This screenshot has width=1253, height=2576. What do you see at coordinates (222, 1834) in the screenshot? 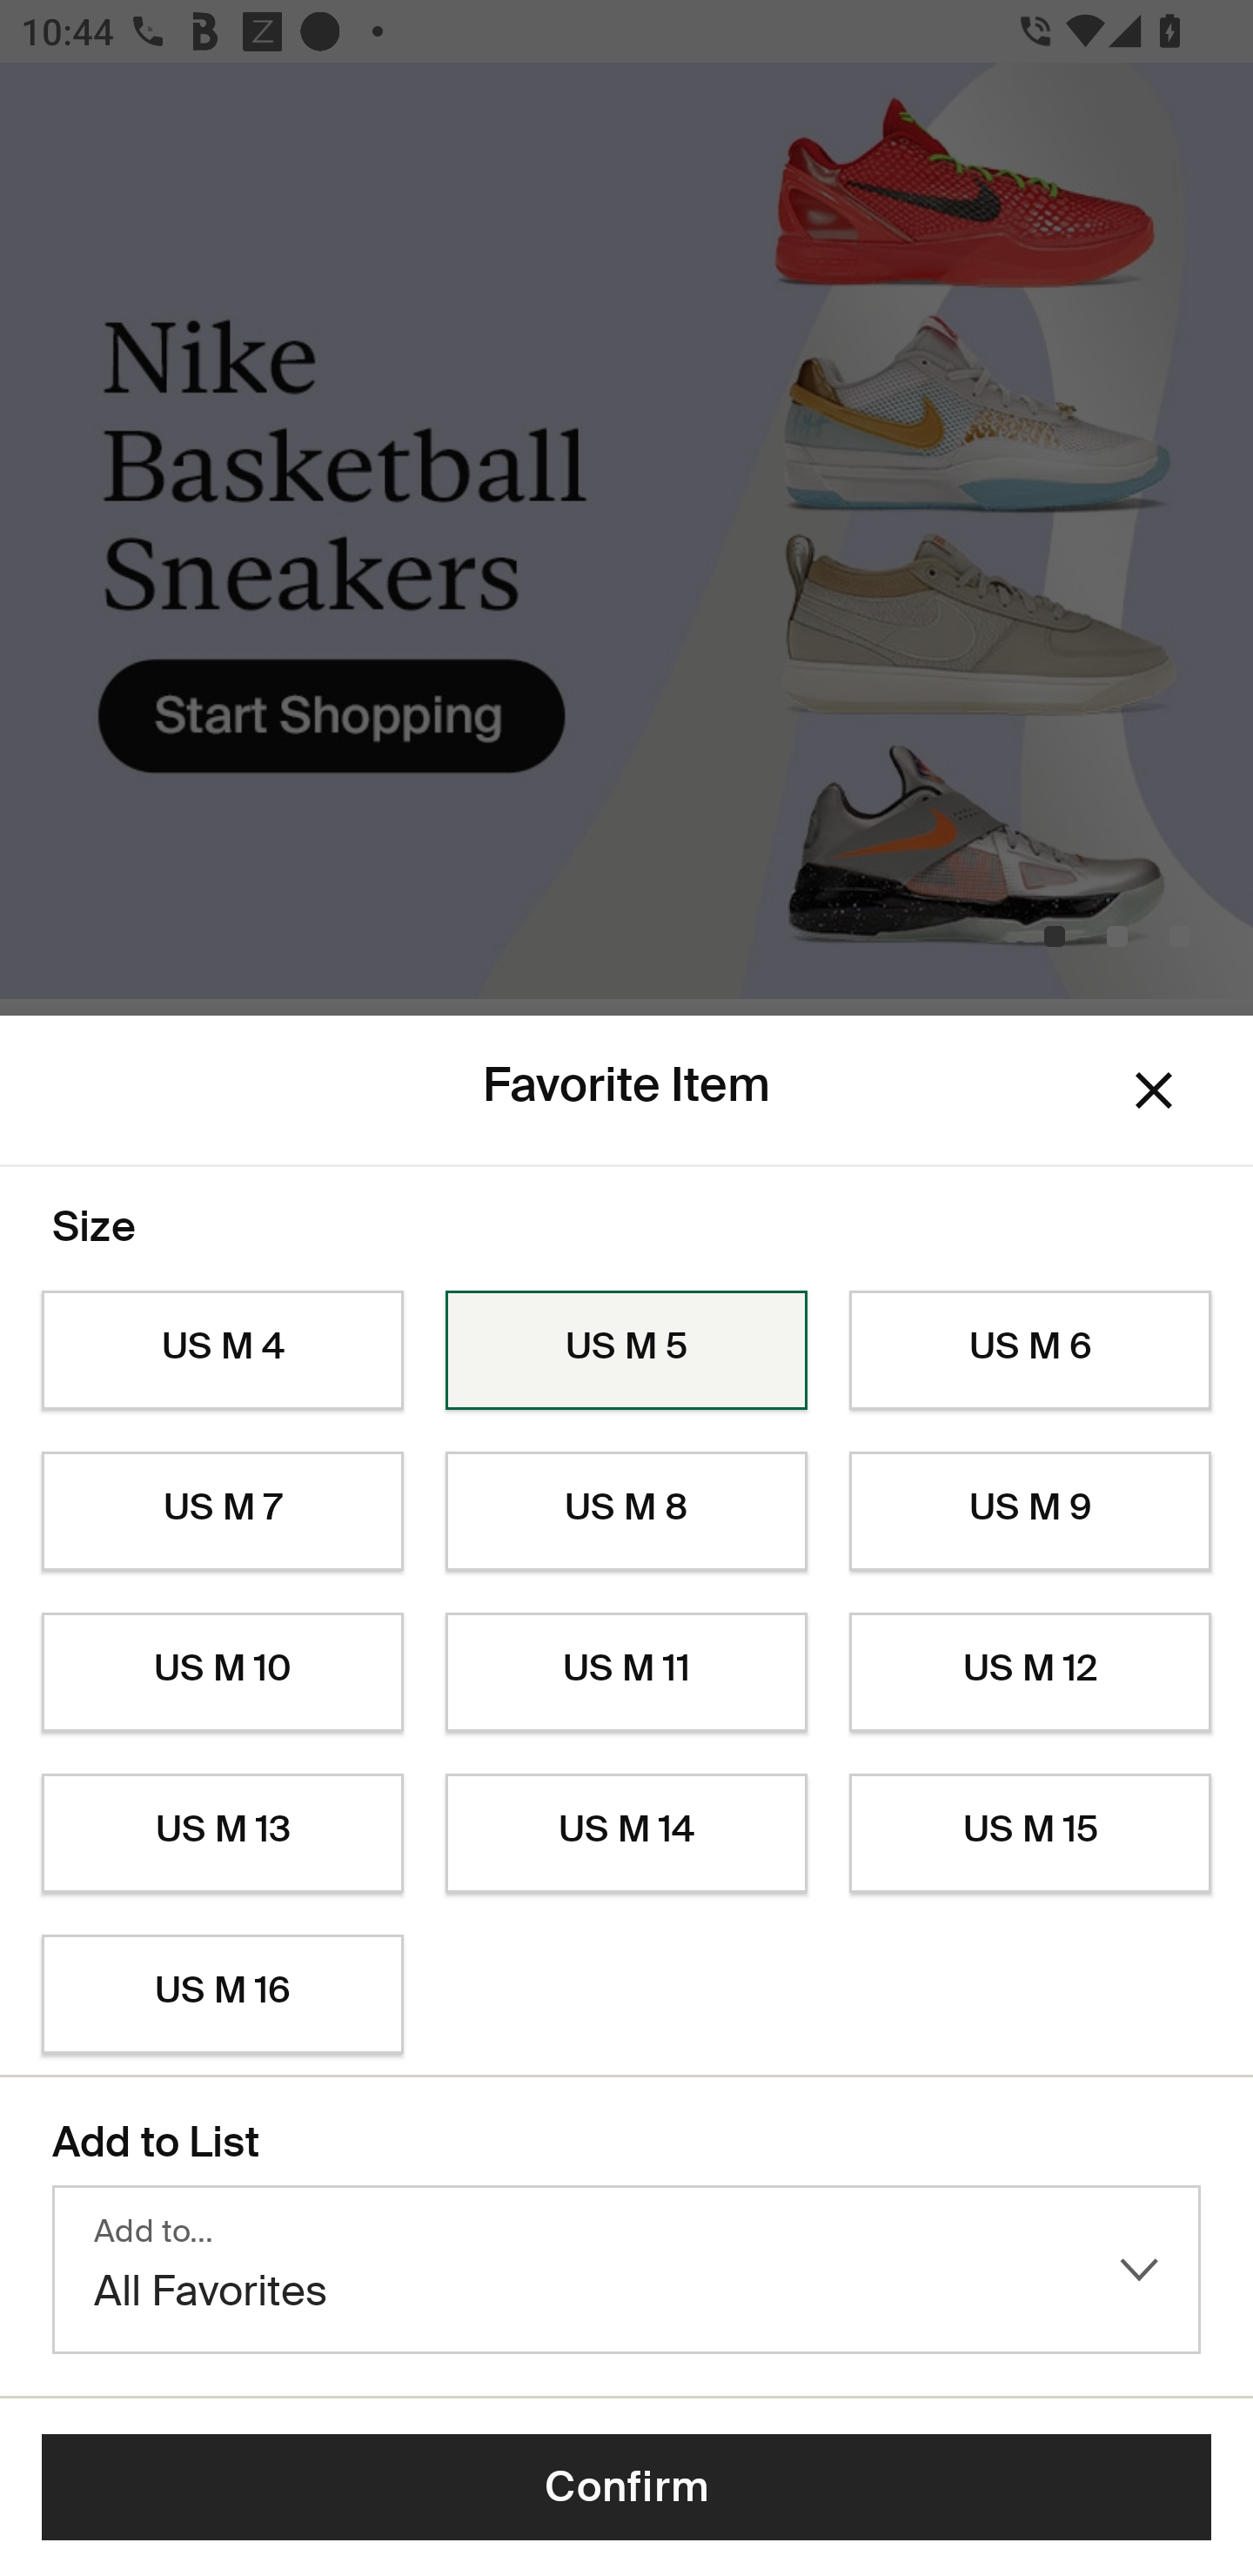
I see `US M 13` at bounding box center [222, 1834].